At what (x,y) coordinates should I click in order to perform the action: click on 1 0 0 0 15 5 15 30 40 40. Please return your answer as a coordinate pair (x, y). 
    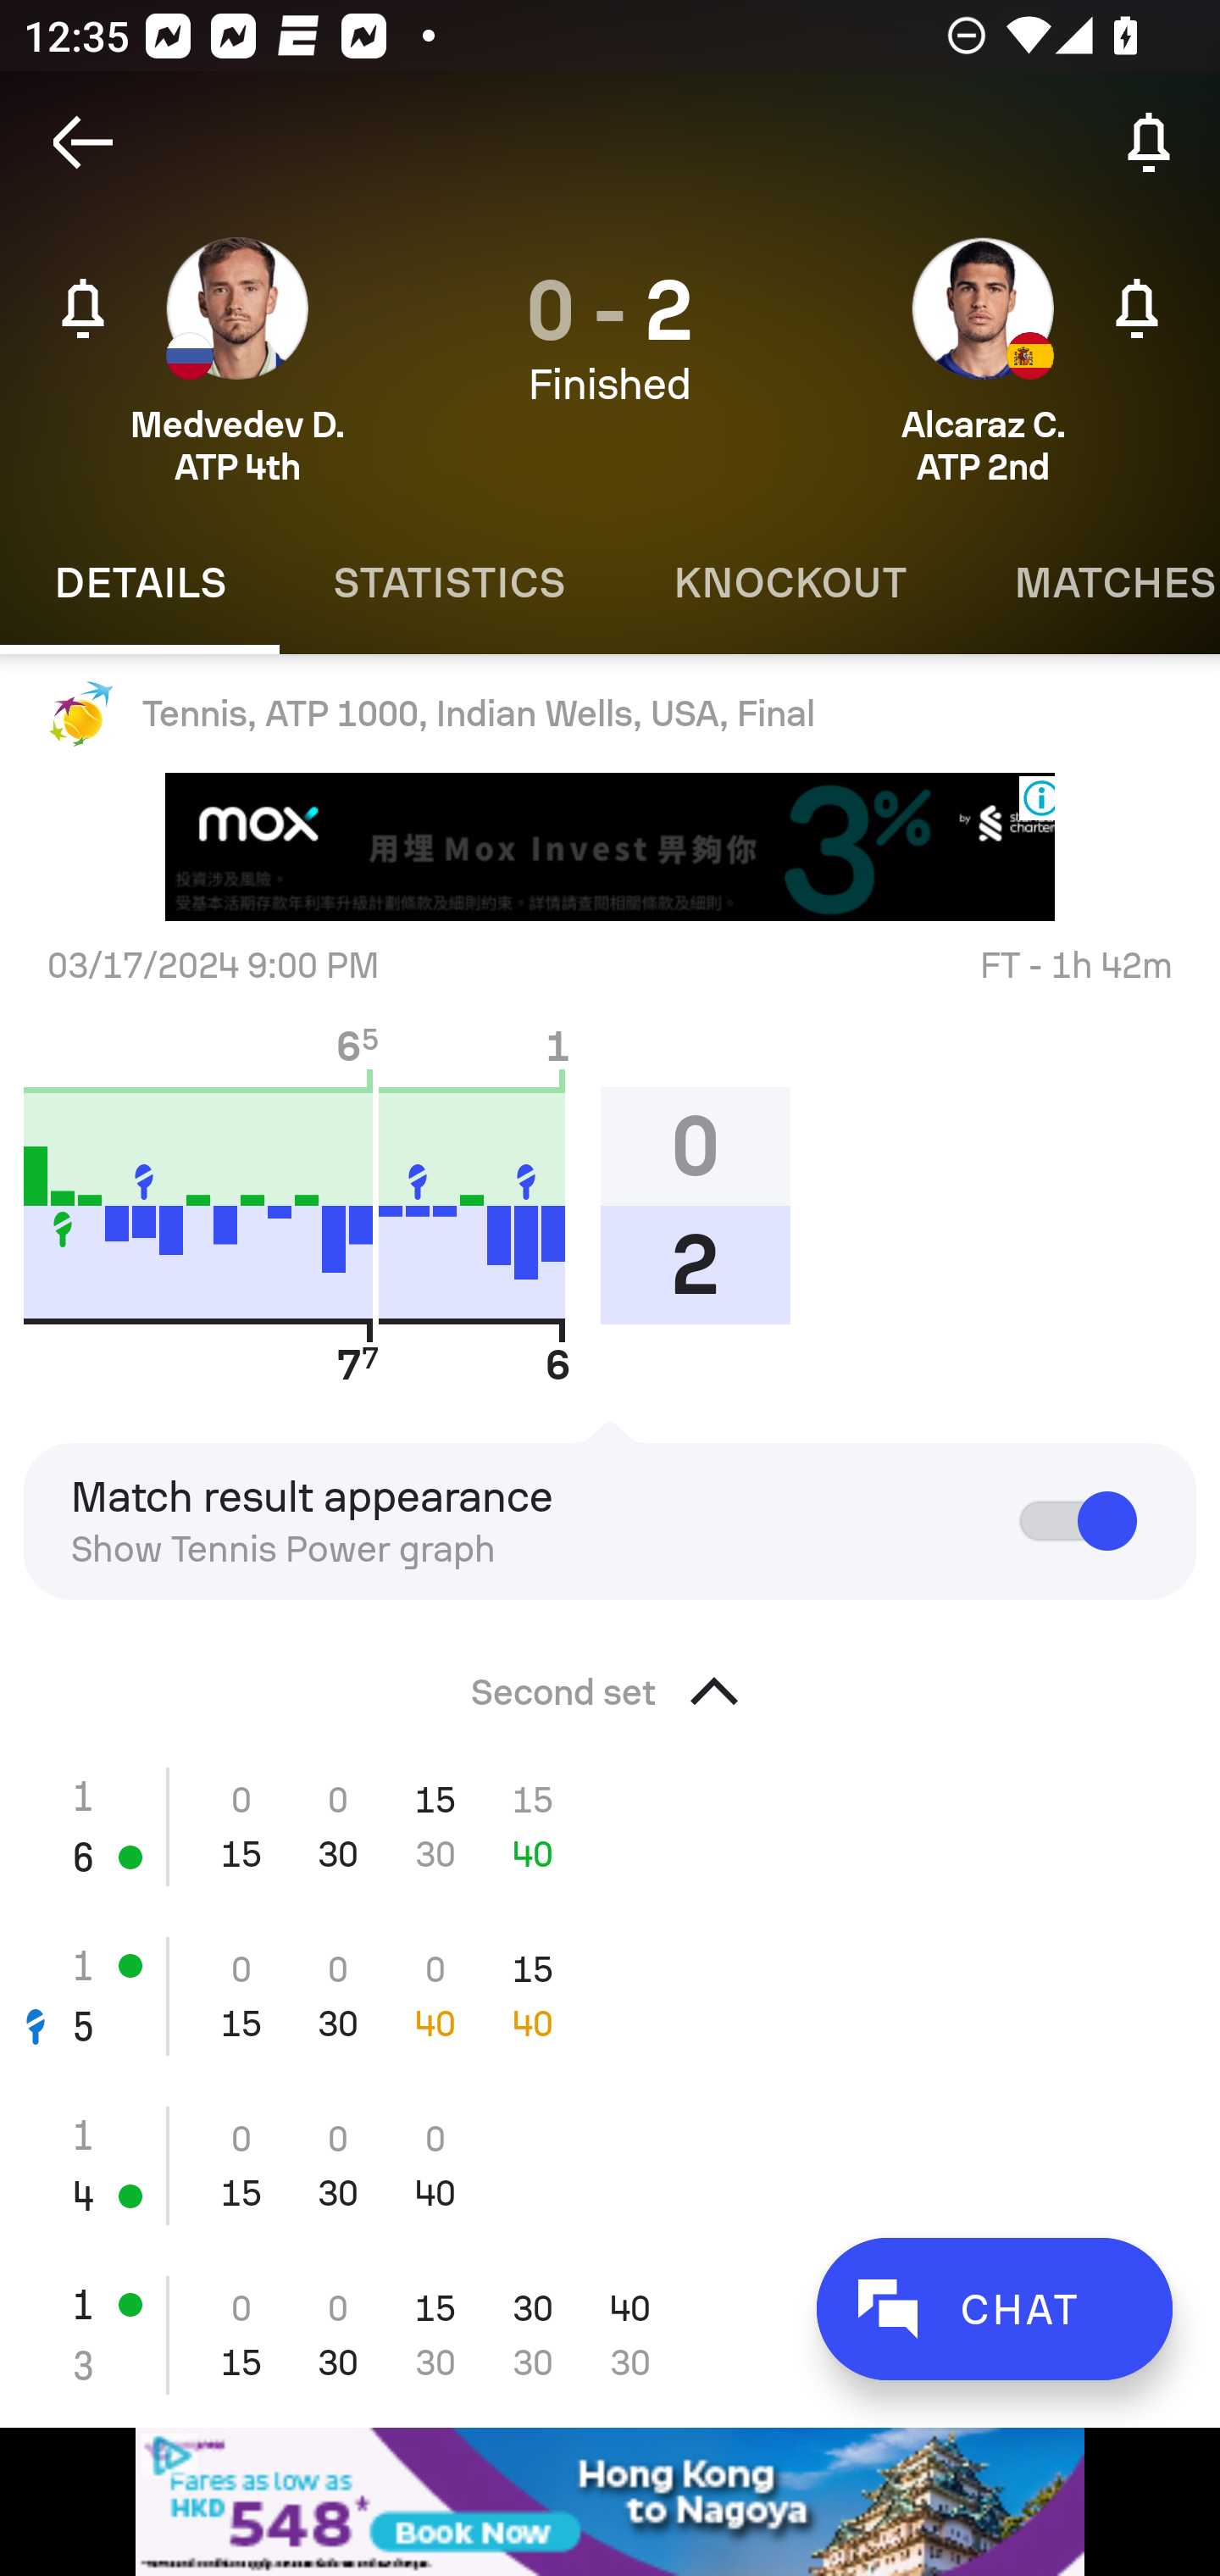
    Looking at the image, I should click on (610, 1996).